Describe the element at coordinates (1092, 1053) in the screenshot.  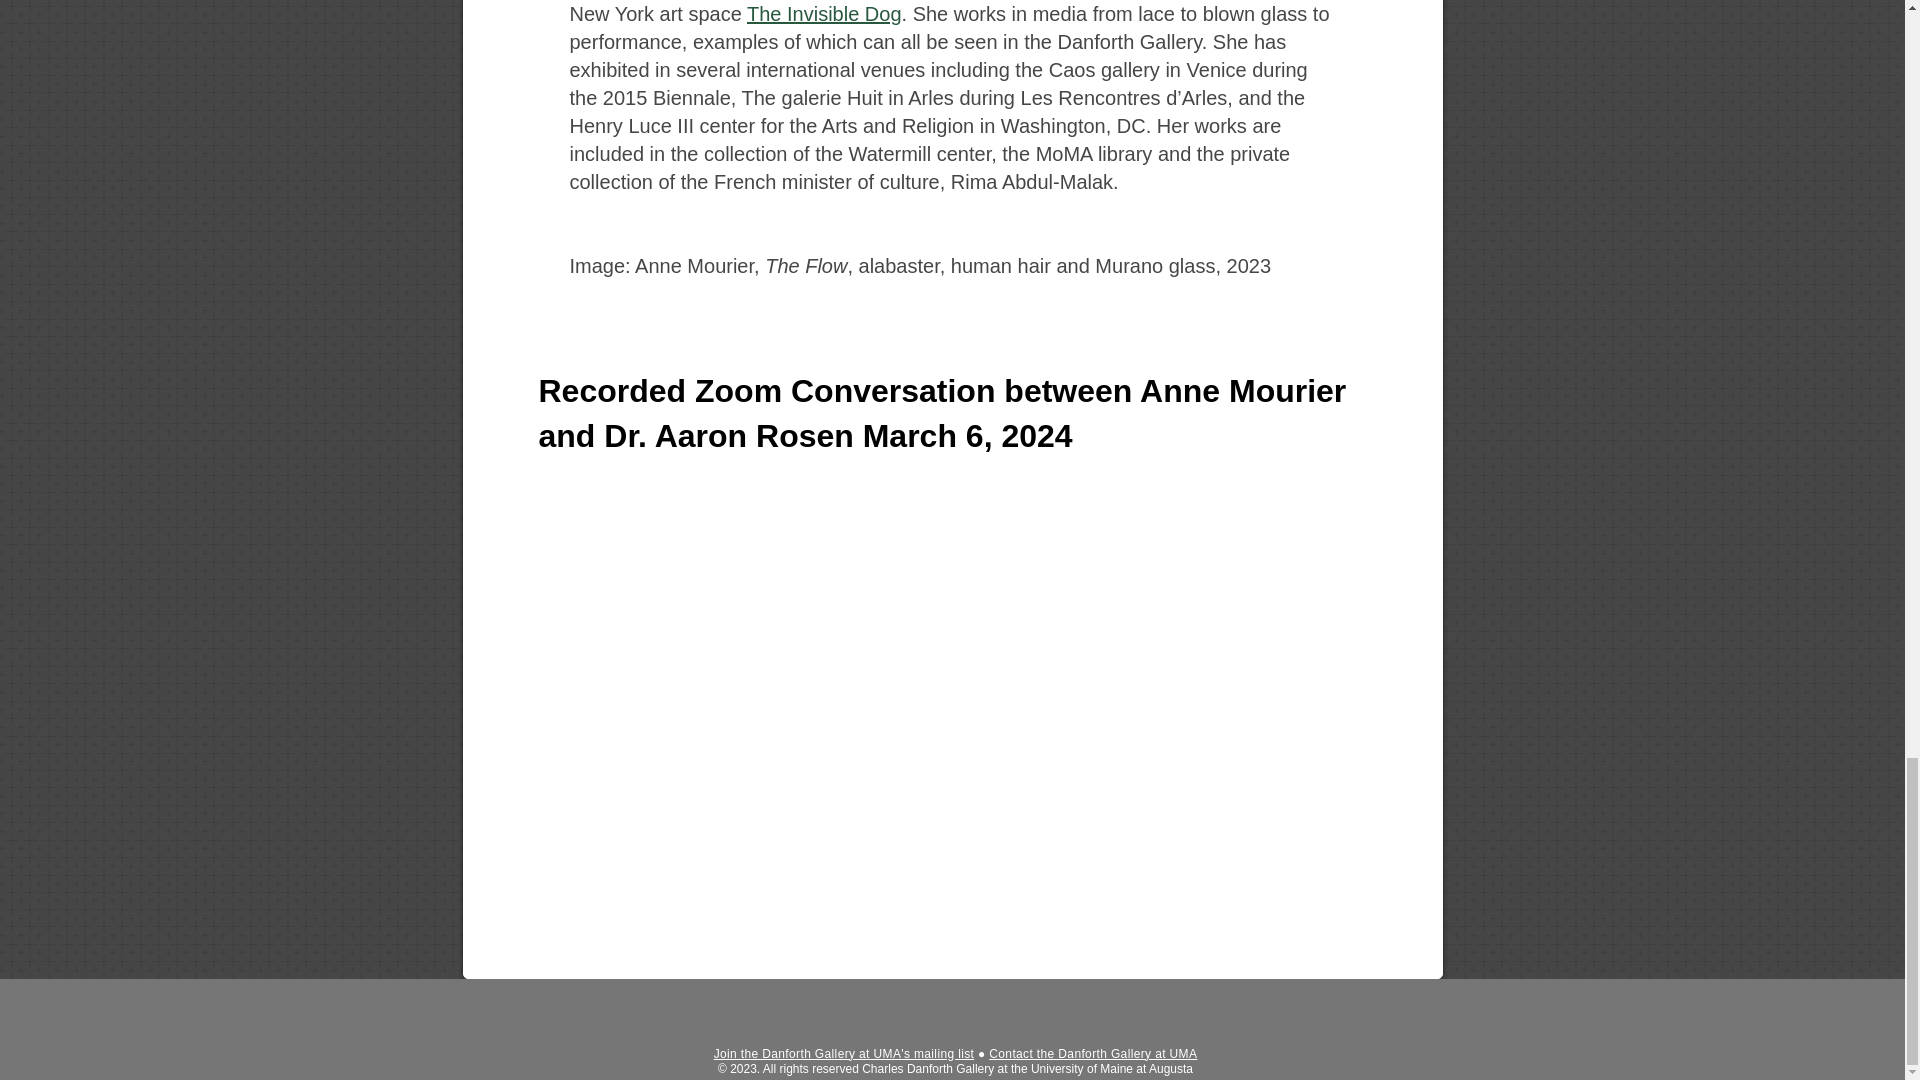
I see `Contact the Danforth Gallery at UMA` at that location.